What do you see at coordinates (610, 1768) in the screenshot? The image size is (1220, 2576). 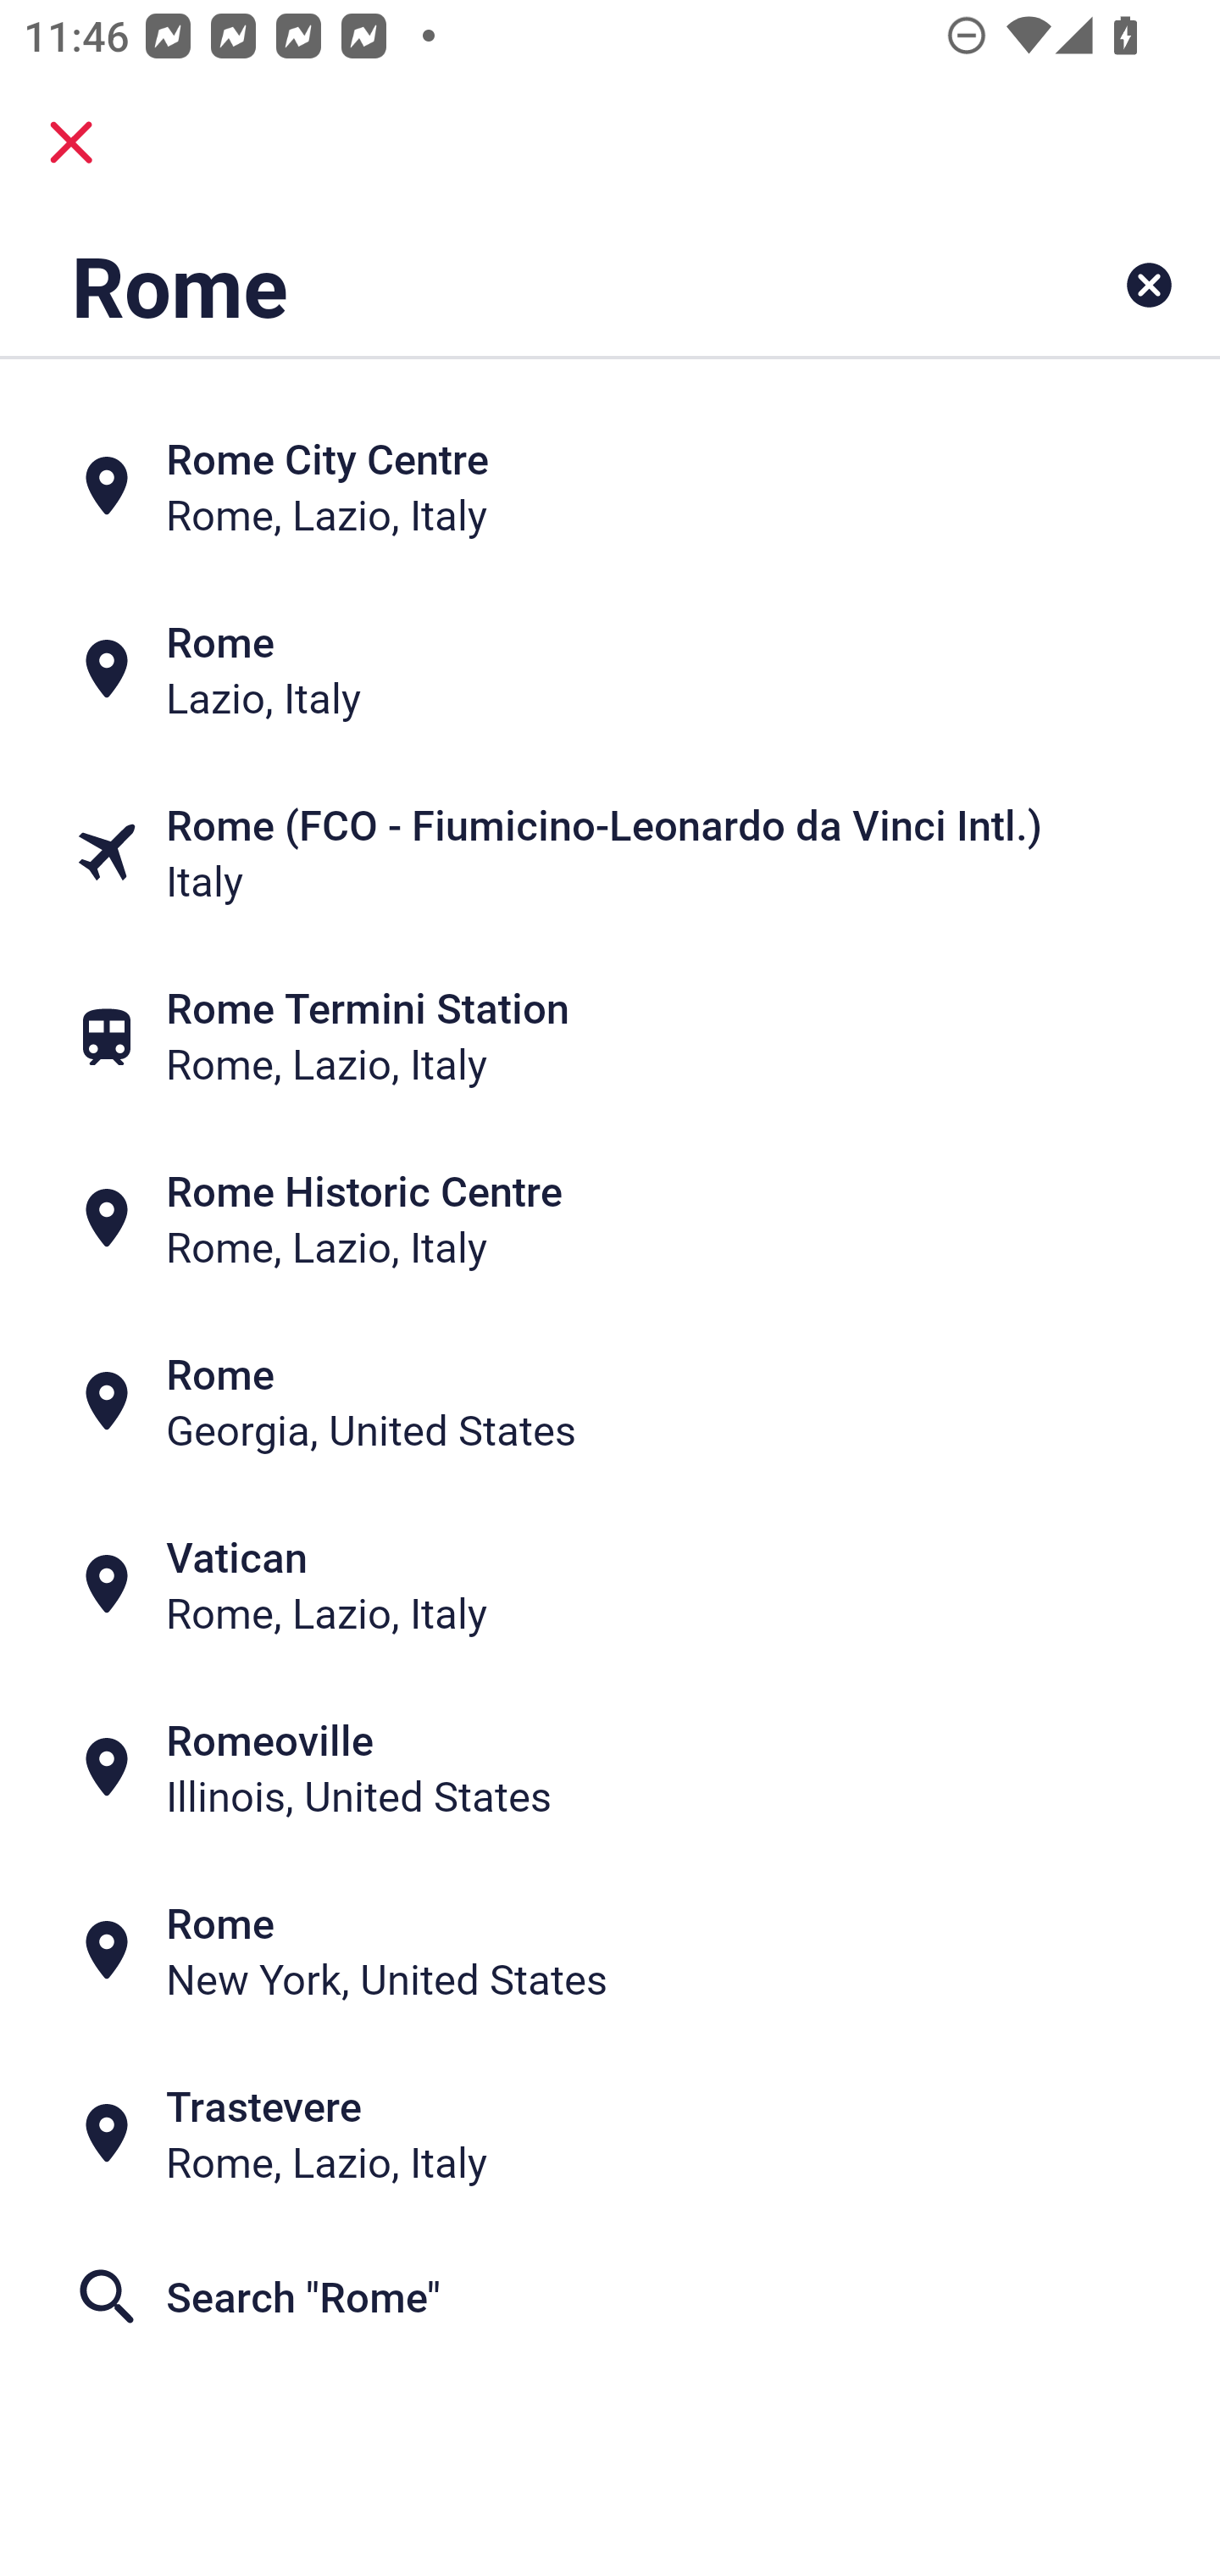 I see `Romeoville Illinois, United States` at bounding box center [610, 1768].